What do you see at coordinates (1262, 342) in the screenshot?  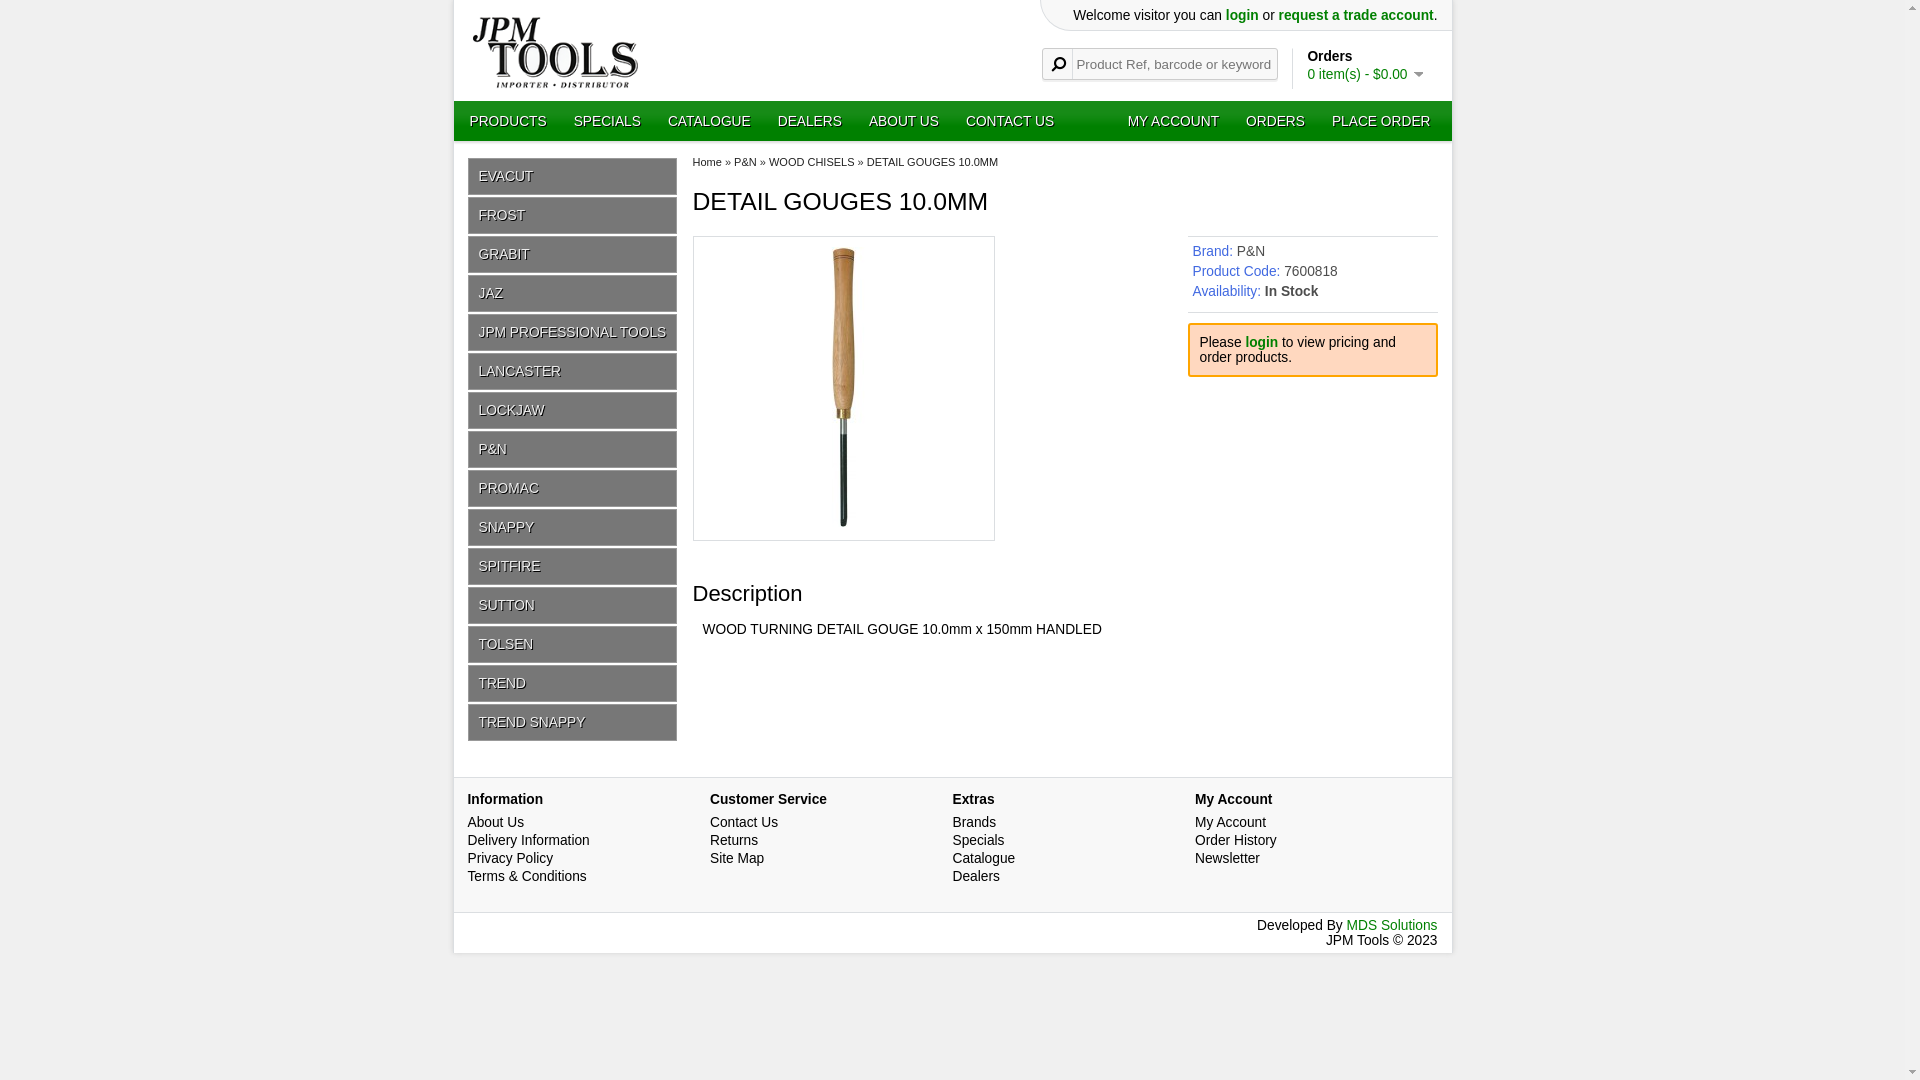 I see `login` at bounding box center [1262, 342].